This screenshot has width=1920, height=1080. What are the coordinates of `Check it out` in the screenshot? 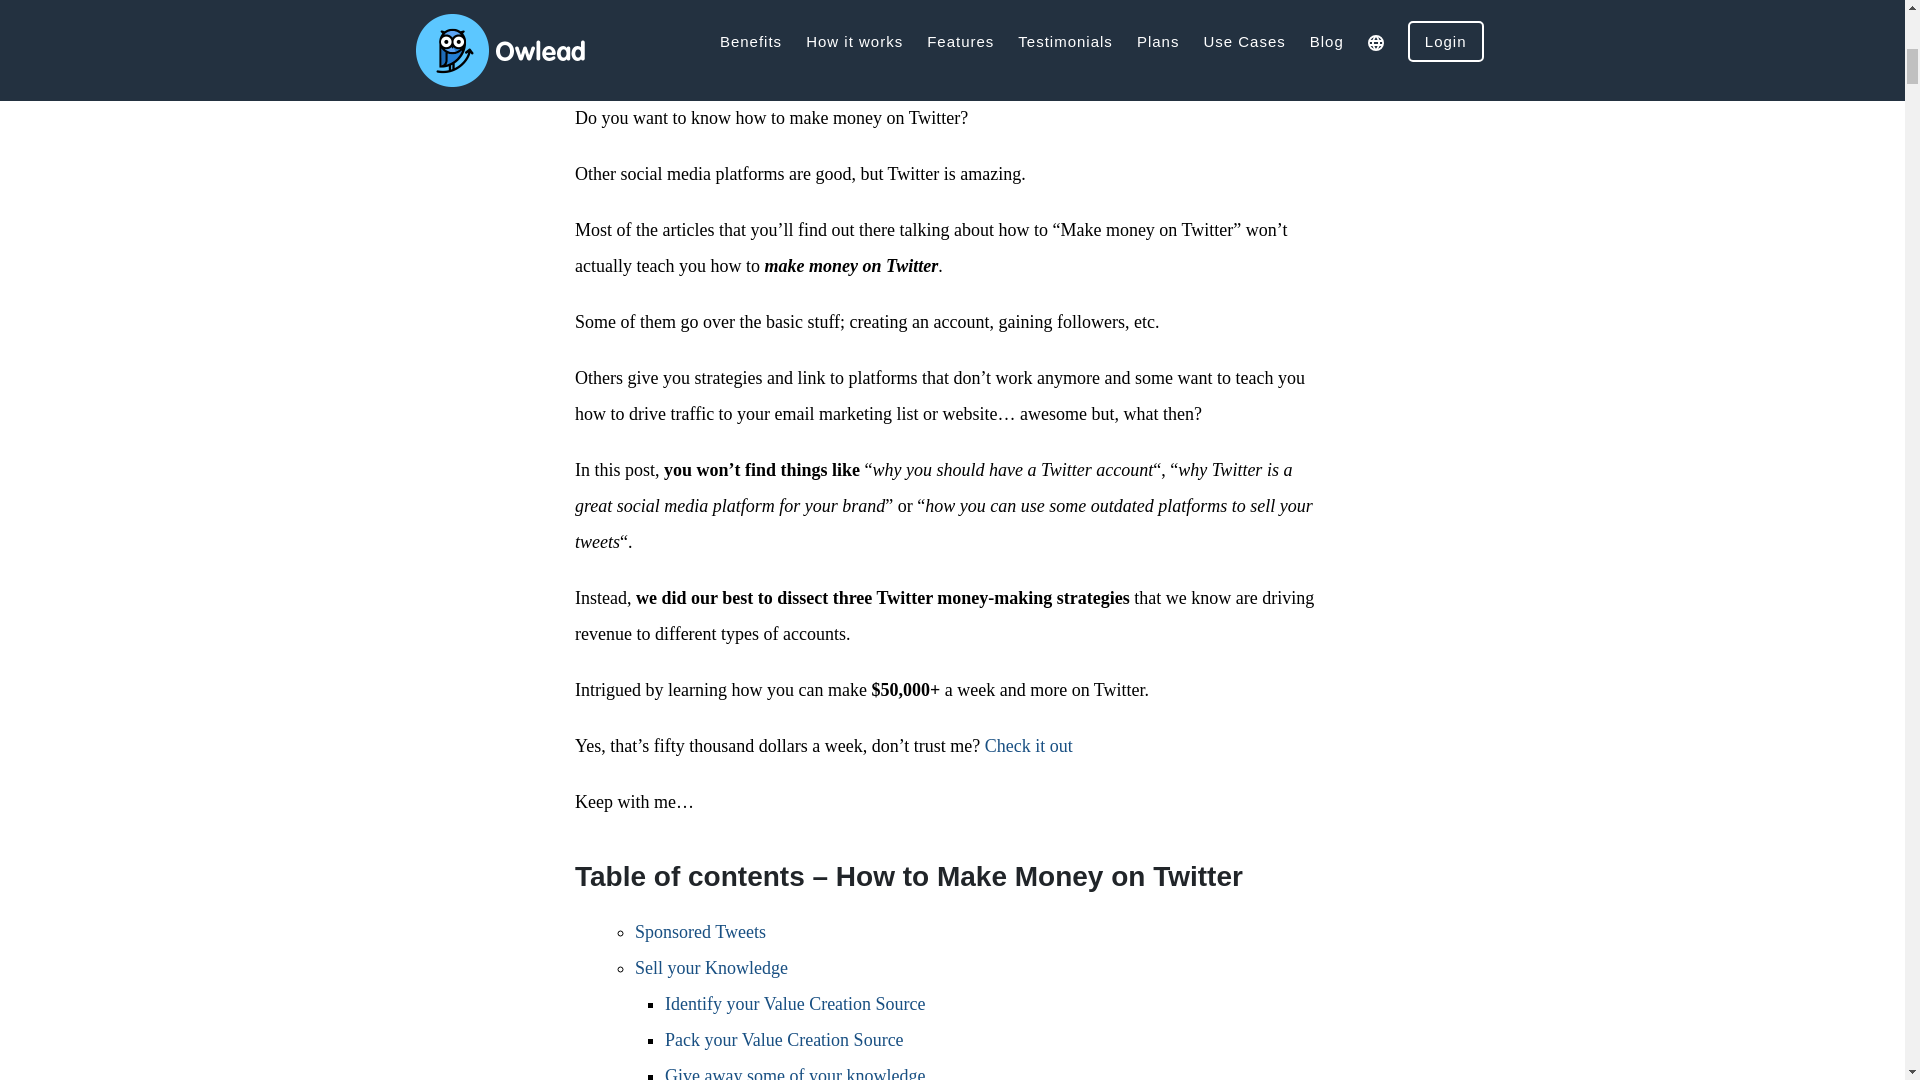 It's located at (1028, 746).